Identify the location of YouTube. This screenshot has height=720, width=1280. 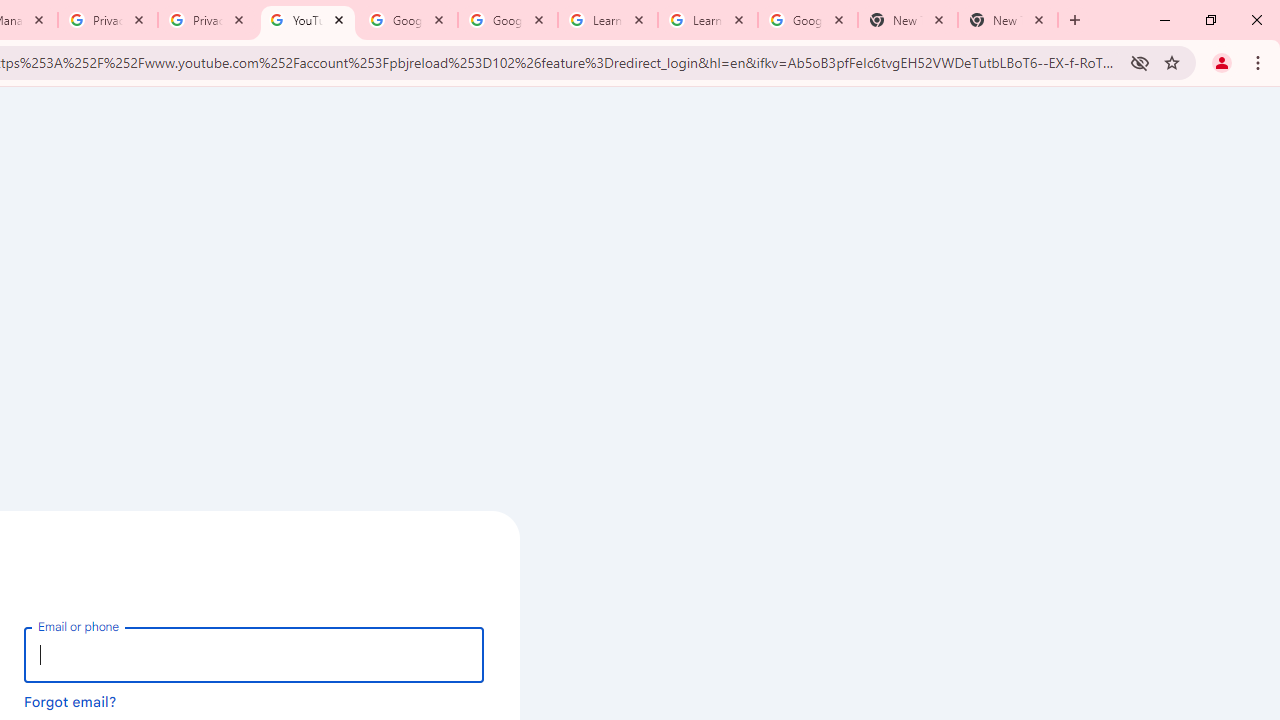
(308, 20).